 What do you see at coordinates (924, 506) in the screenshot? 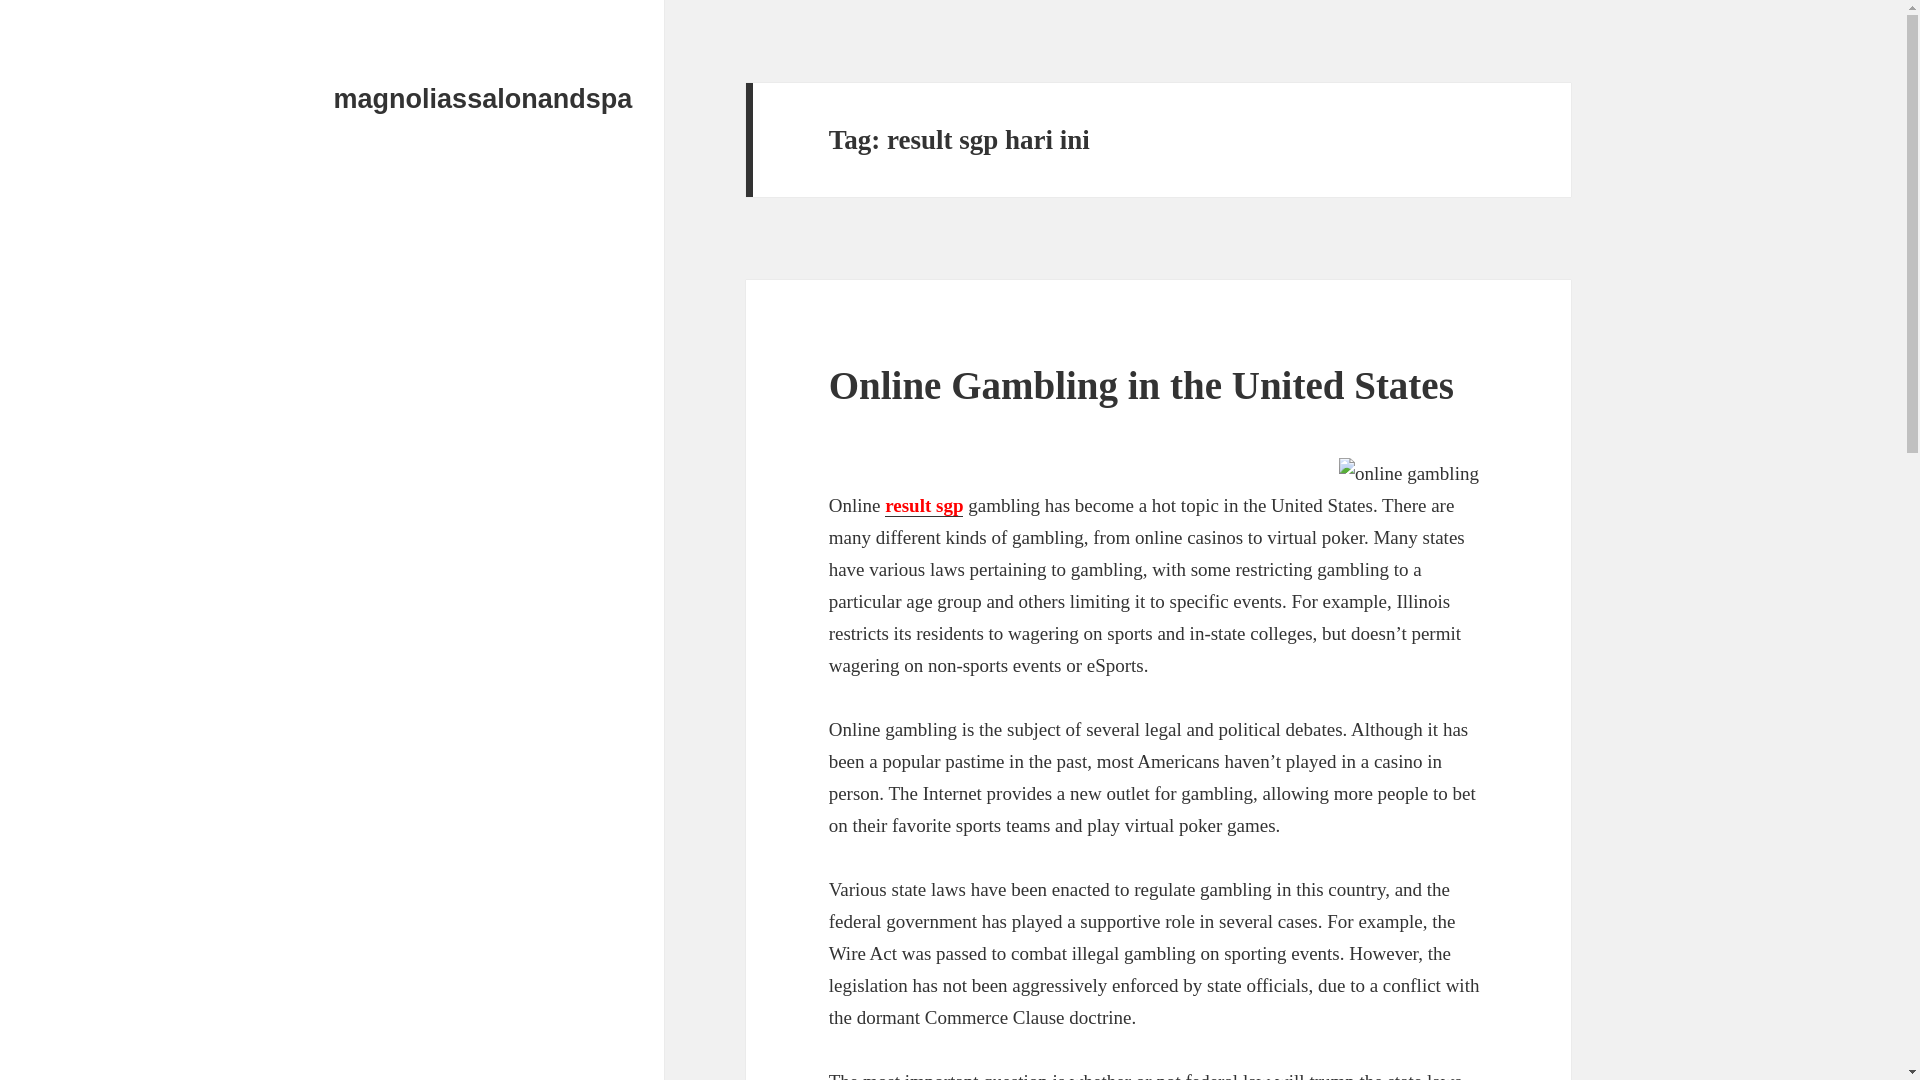
I see `result sgp` at bounding box center [924, 506].